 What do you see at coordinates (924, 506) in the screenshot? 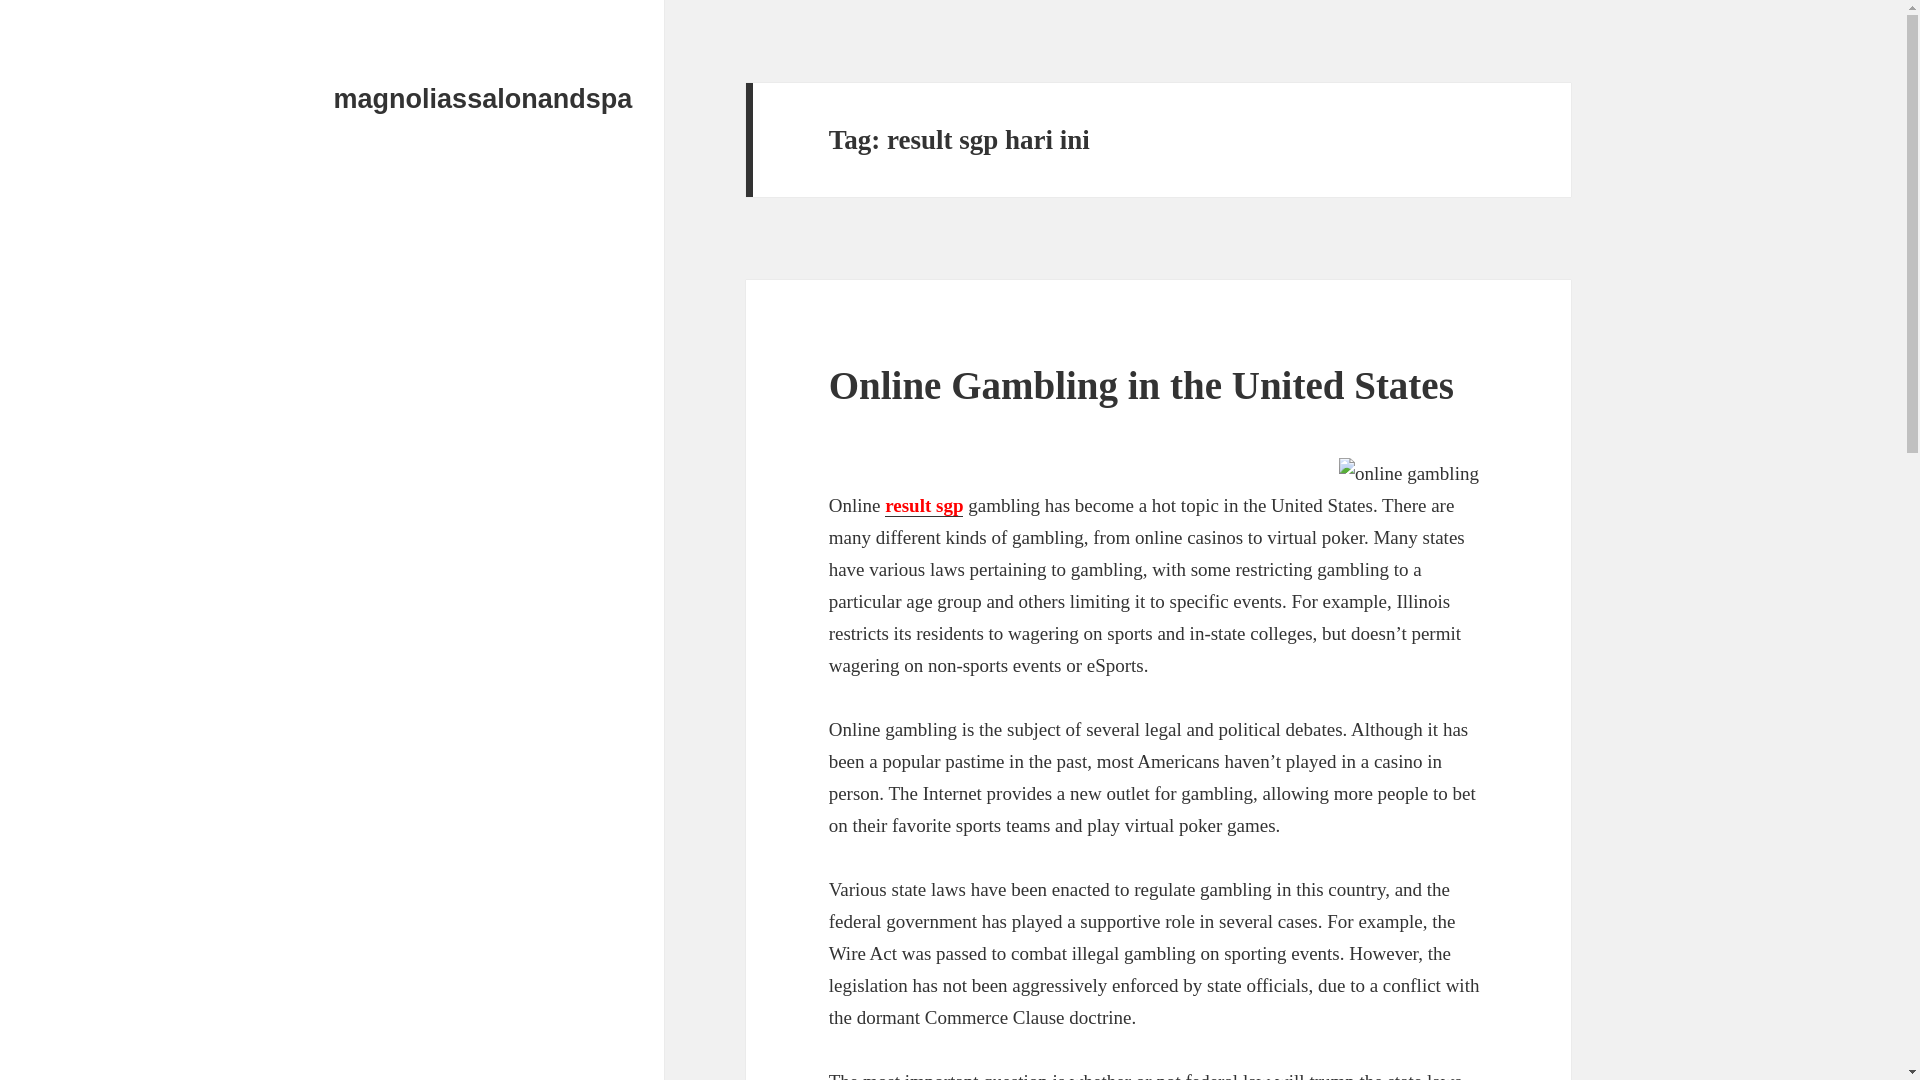
I see `result sgp` at bounding box center [924, 506].